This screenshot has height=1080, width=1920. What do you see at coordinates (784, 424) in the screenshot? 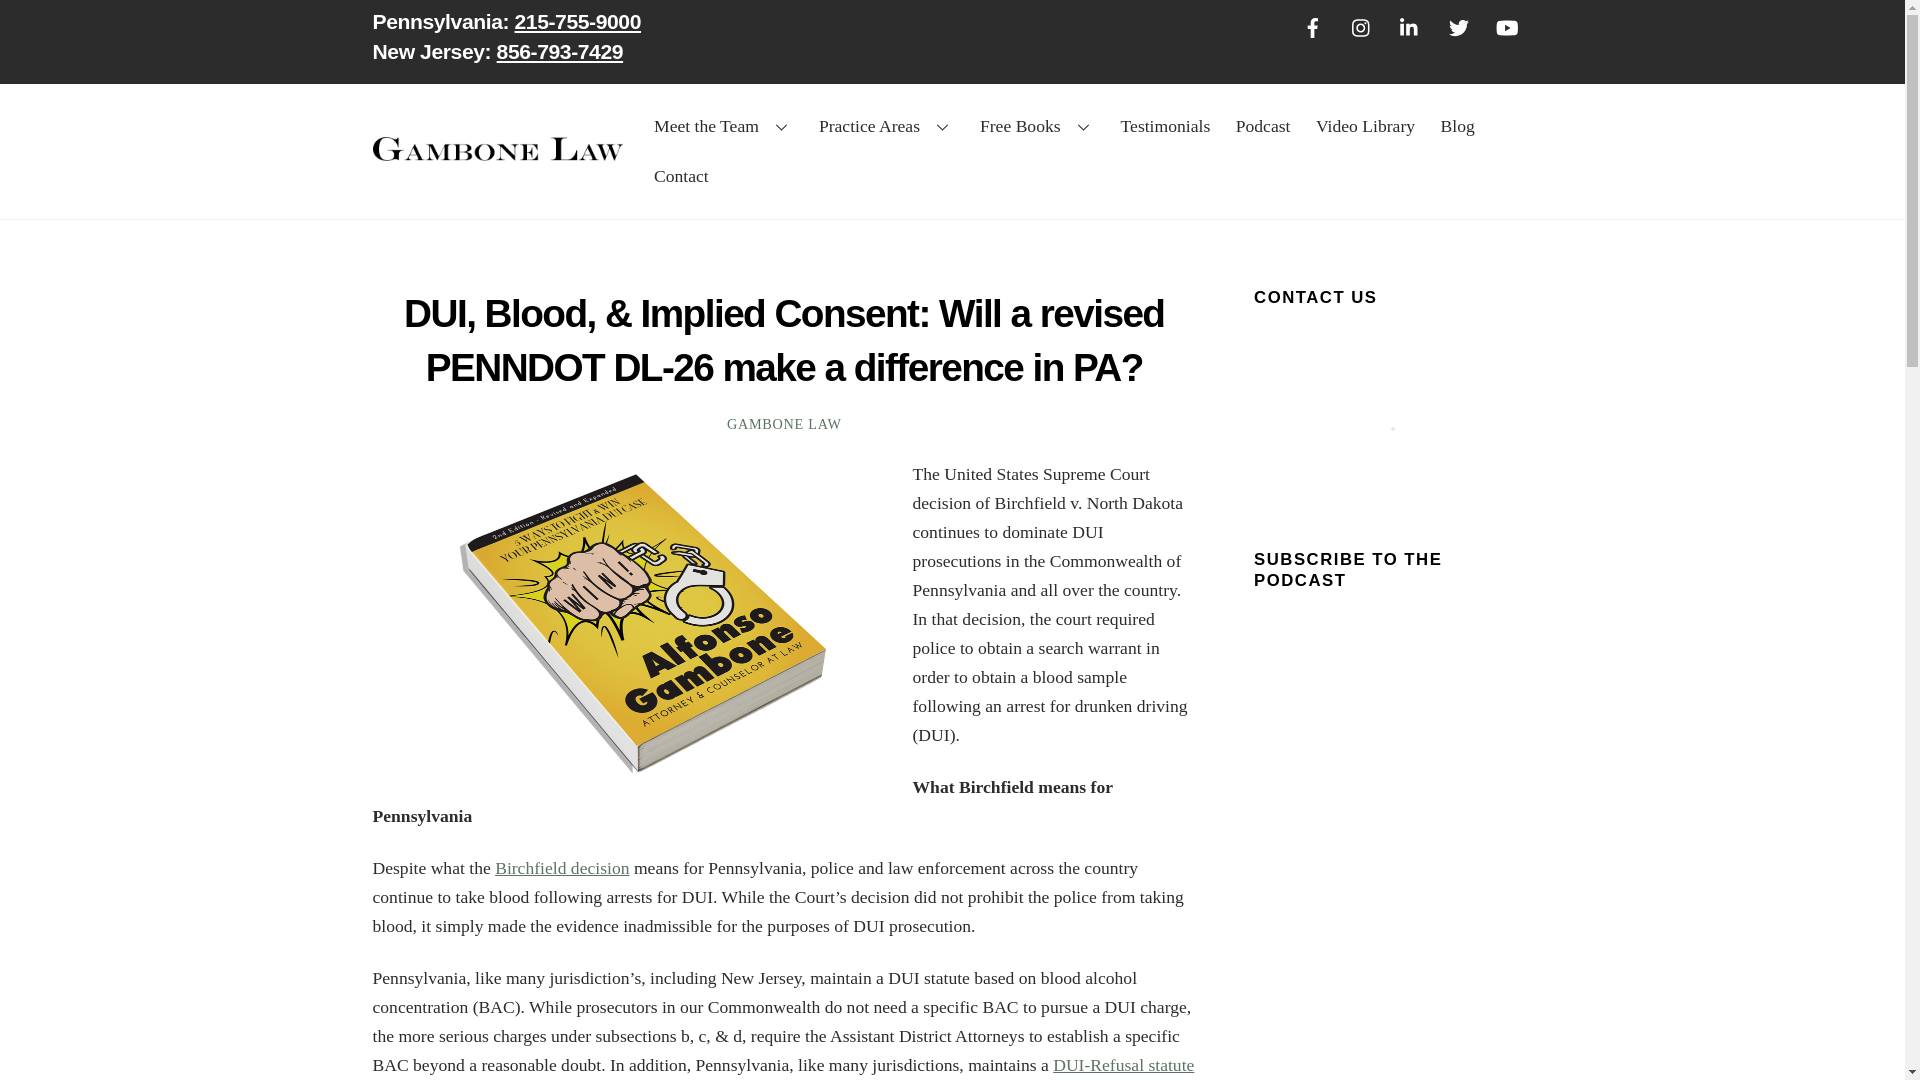
I see `Testimonials` at bounding box center [784, 424].